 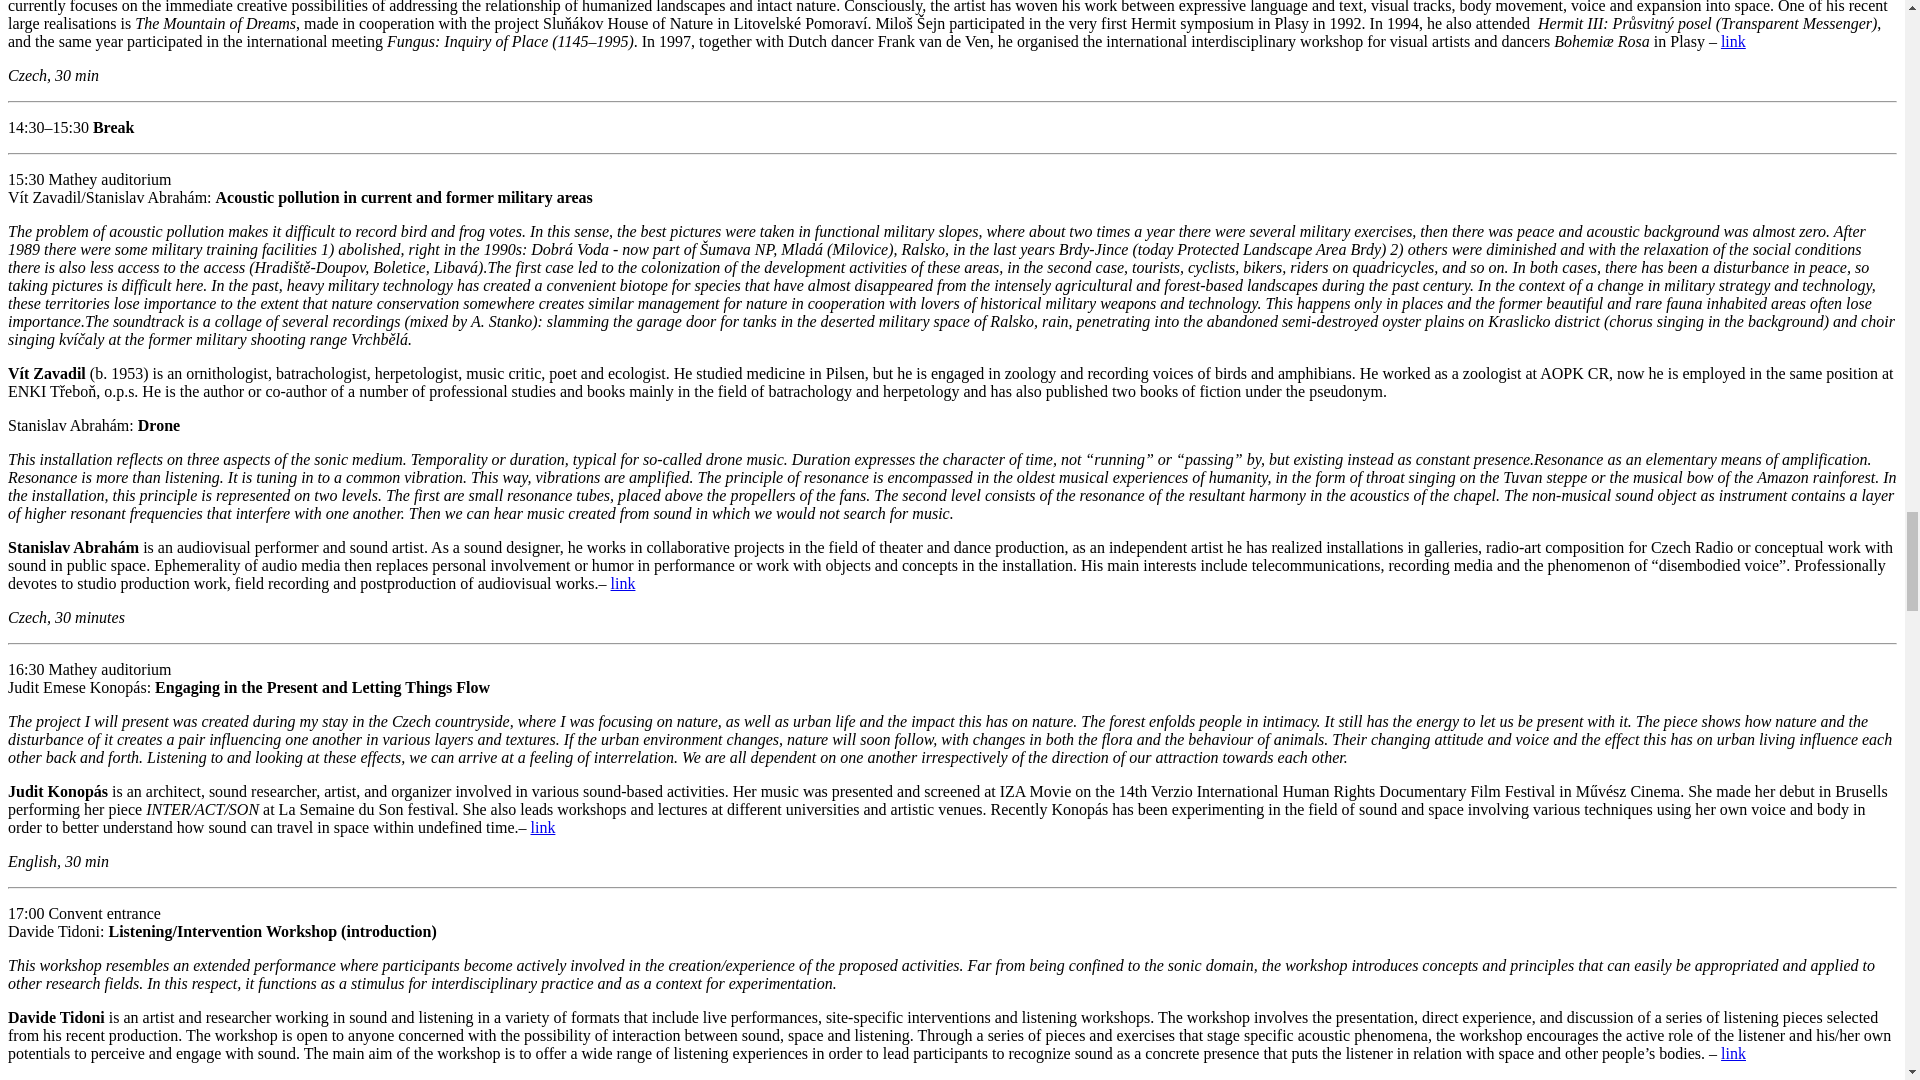 What do you see at coordinates (1732, 41) in the screenshot?
I see `link` at bounding box center [1732, 41].